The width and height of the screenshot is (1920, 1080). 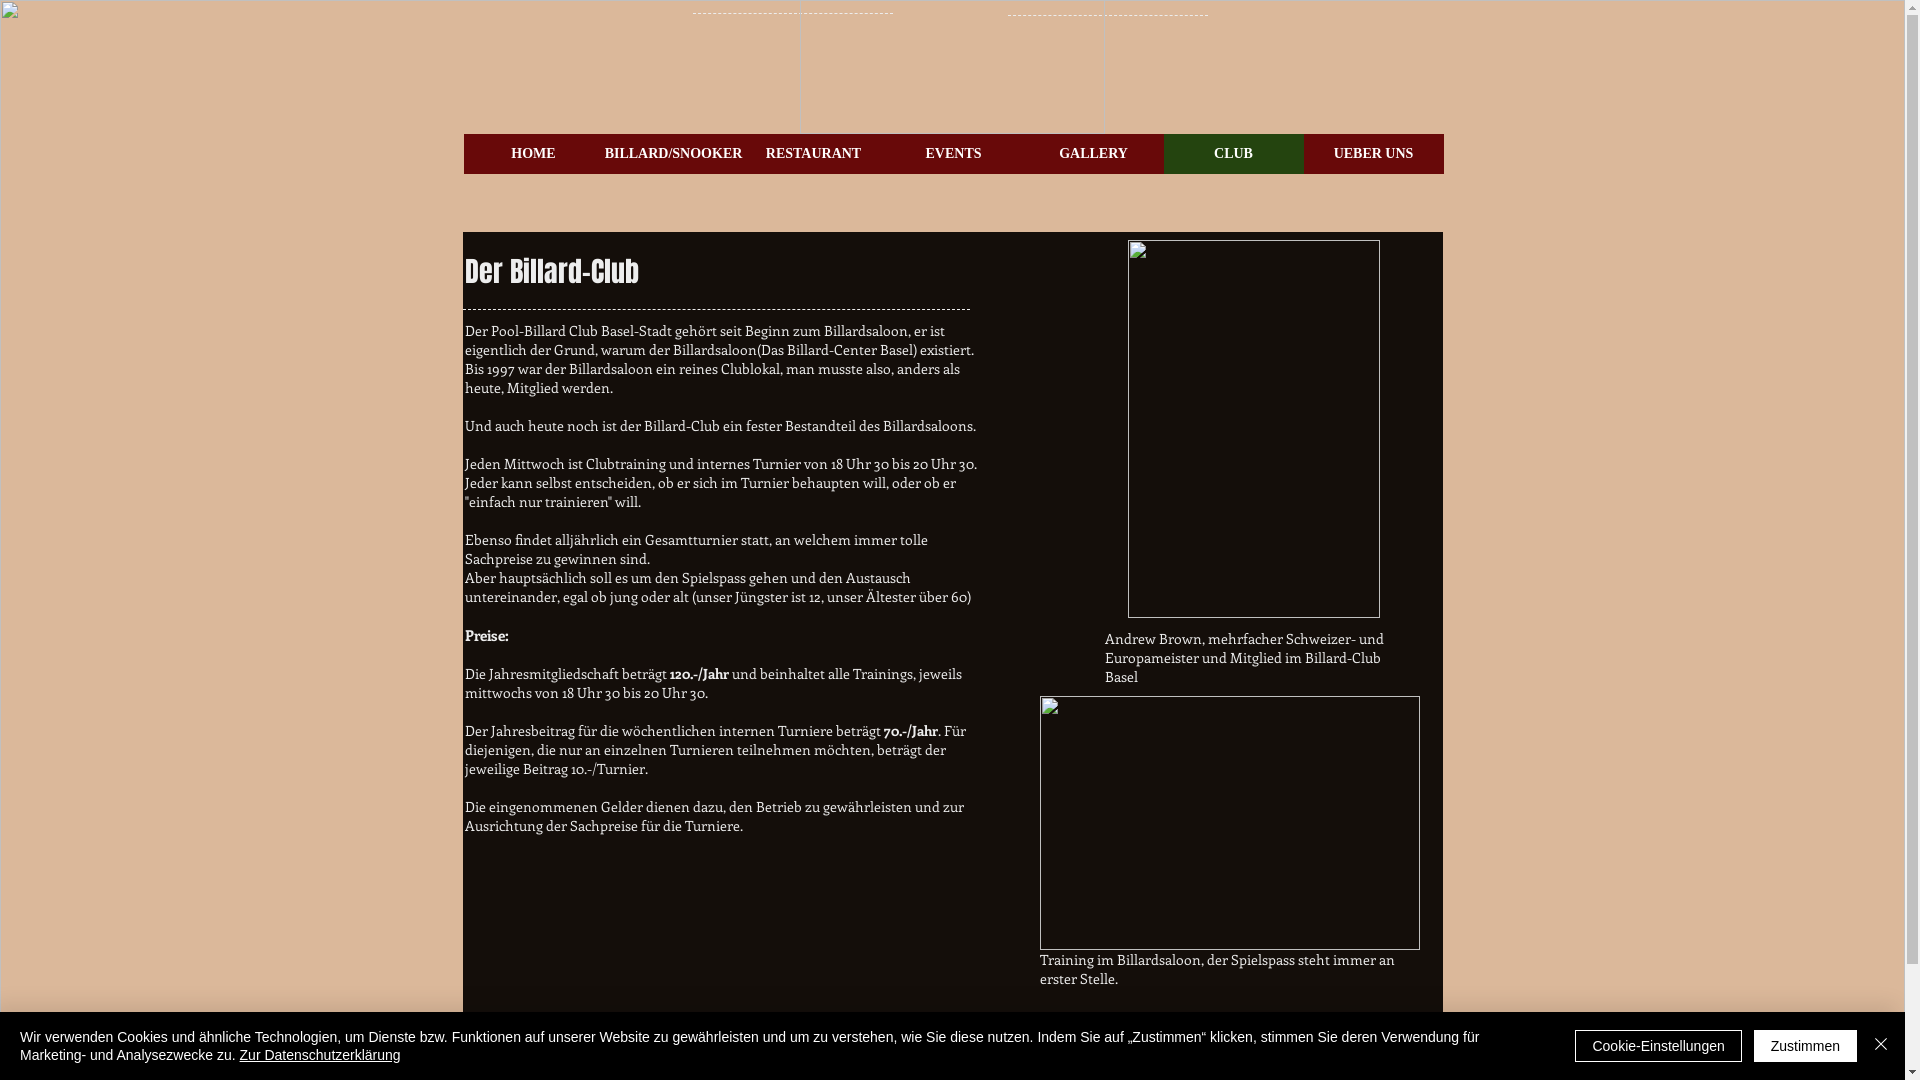 What do you see at coordinates (1658, 1046) in the screenshot?
I see `Cookie-Einstellungen` at bounding box center [1658, 1046].